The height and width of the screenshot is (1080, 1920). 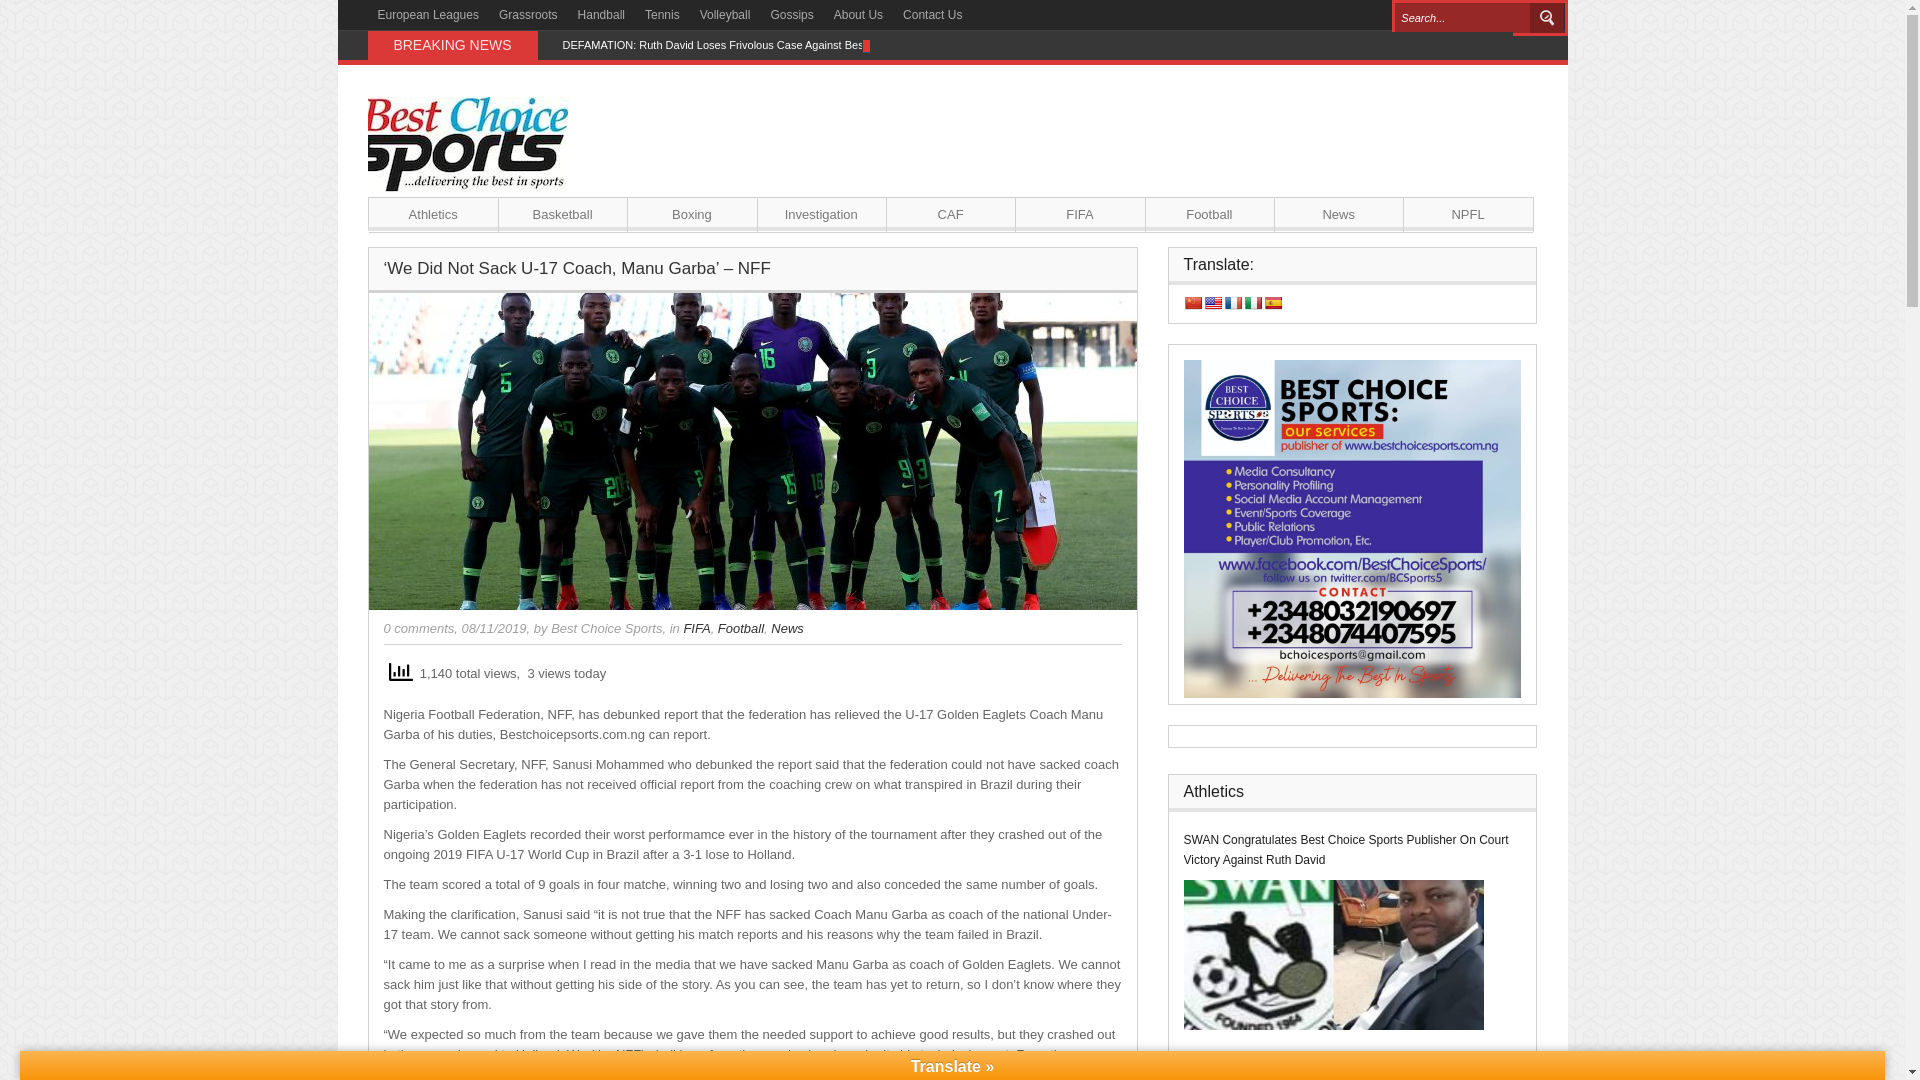 I want to click on French, so click(x=1233, y=302).